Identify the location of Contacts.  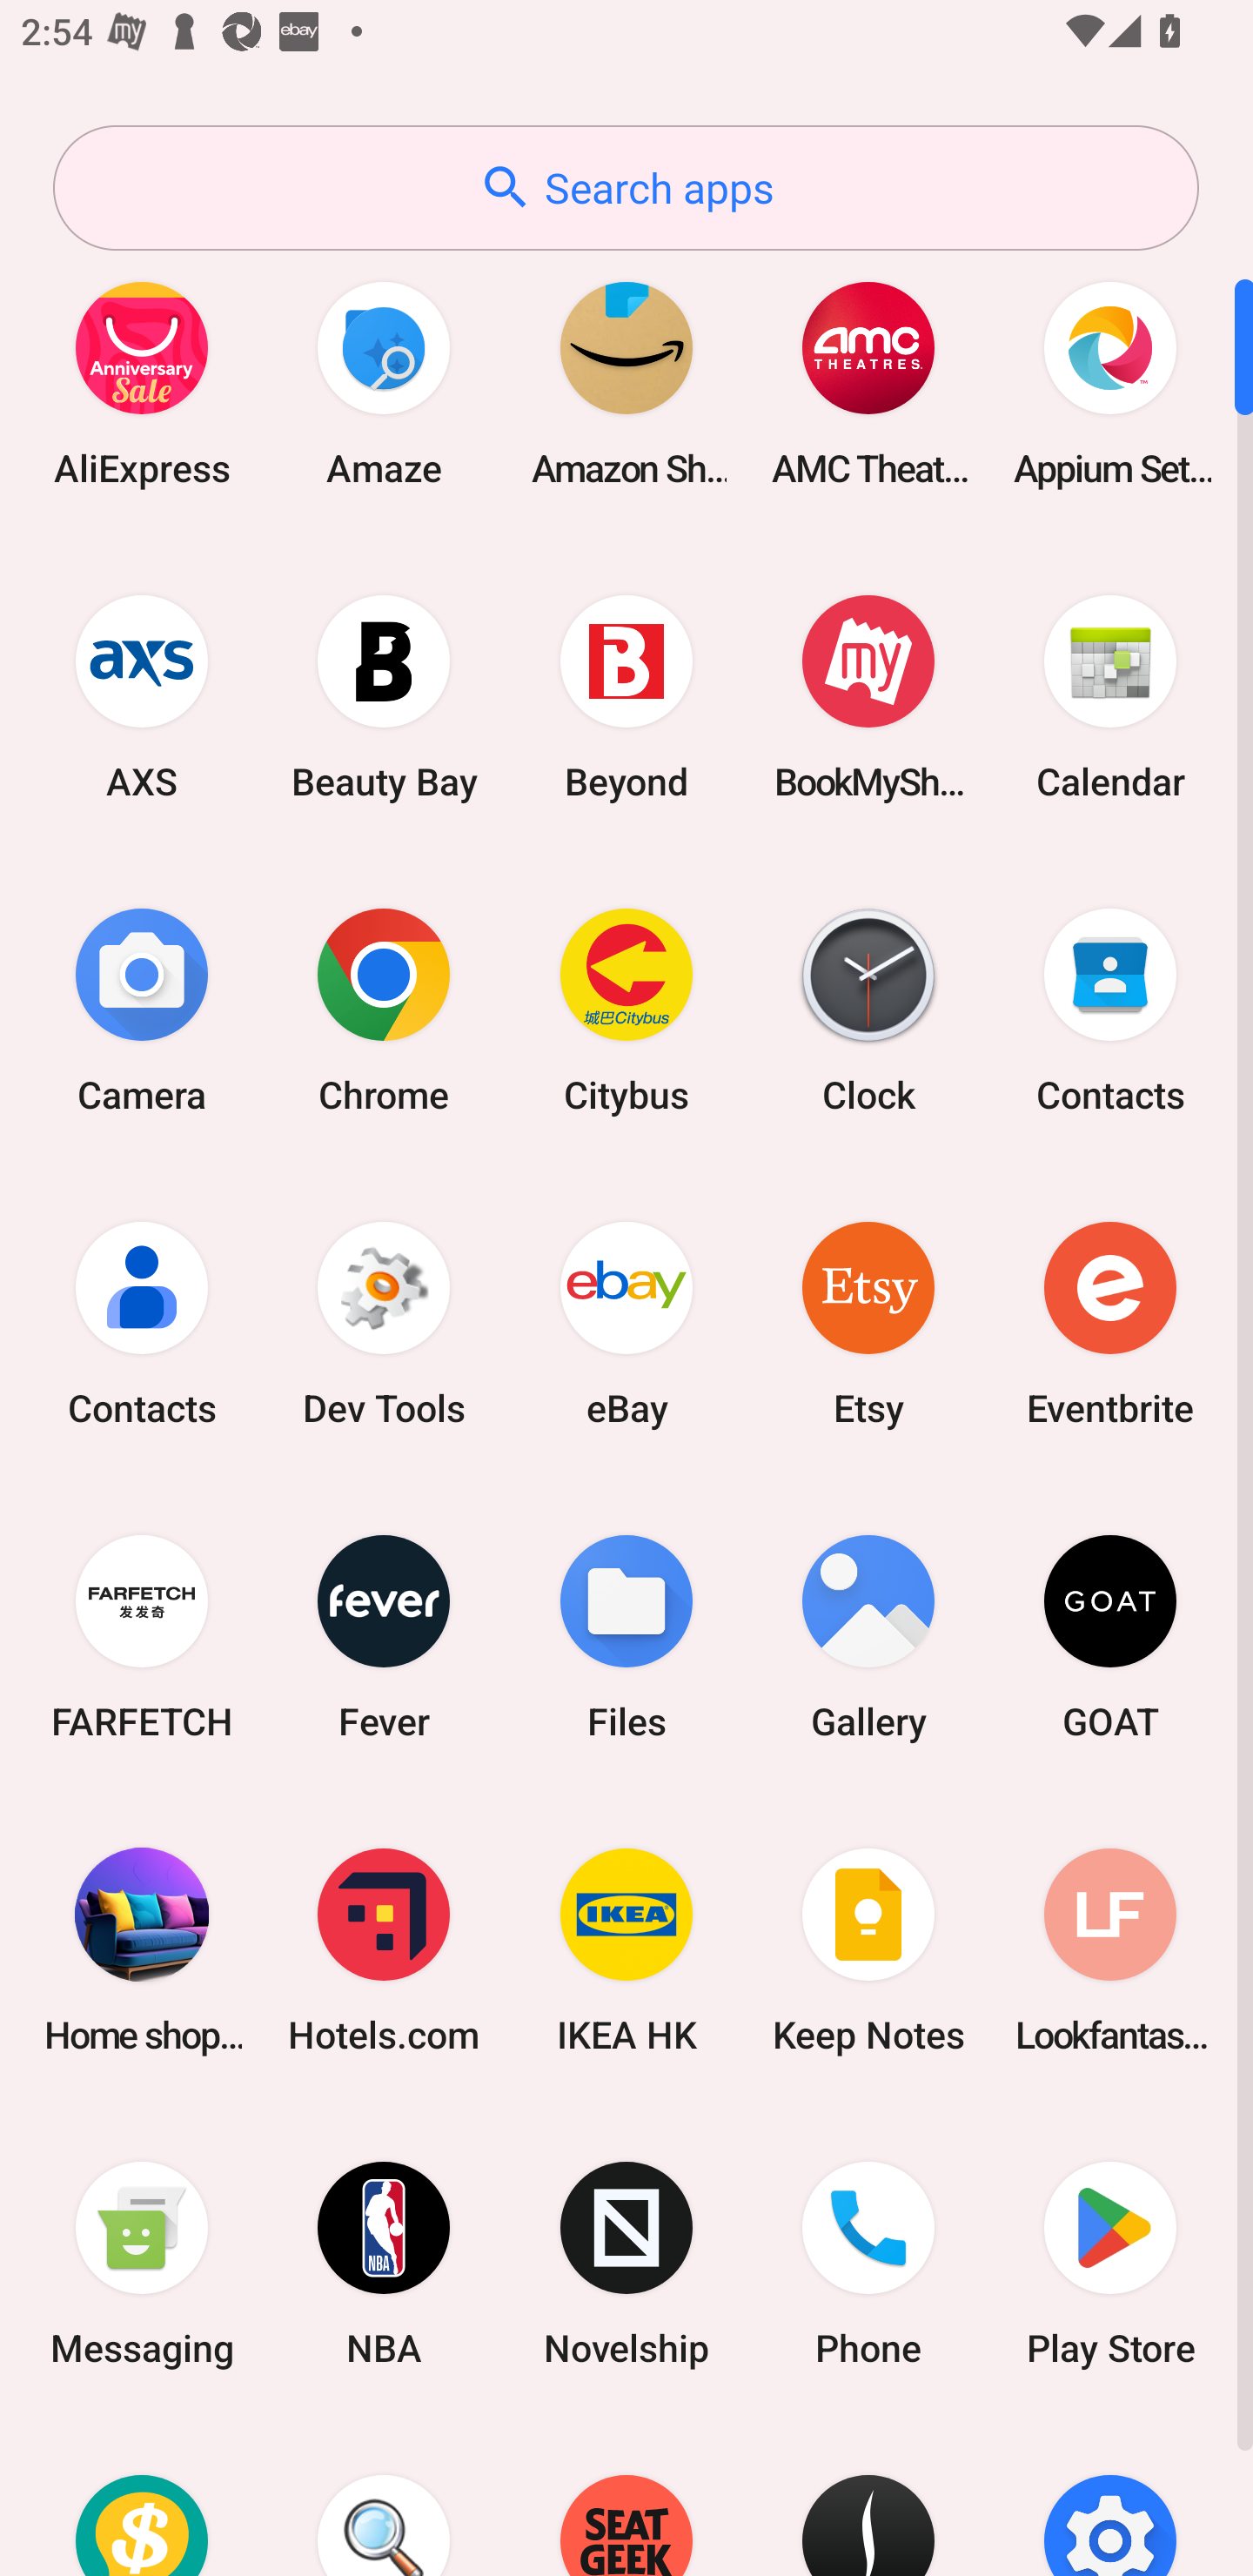
(142, 1323).